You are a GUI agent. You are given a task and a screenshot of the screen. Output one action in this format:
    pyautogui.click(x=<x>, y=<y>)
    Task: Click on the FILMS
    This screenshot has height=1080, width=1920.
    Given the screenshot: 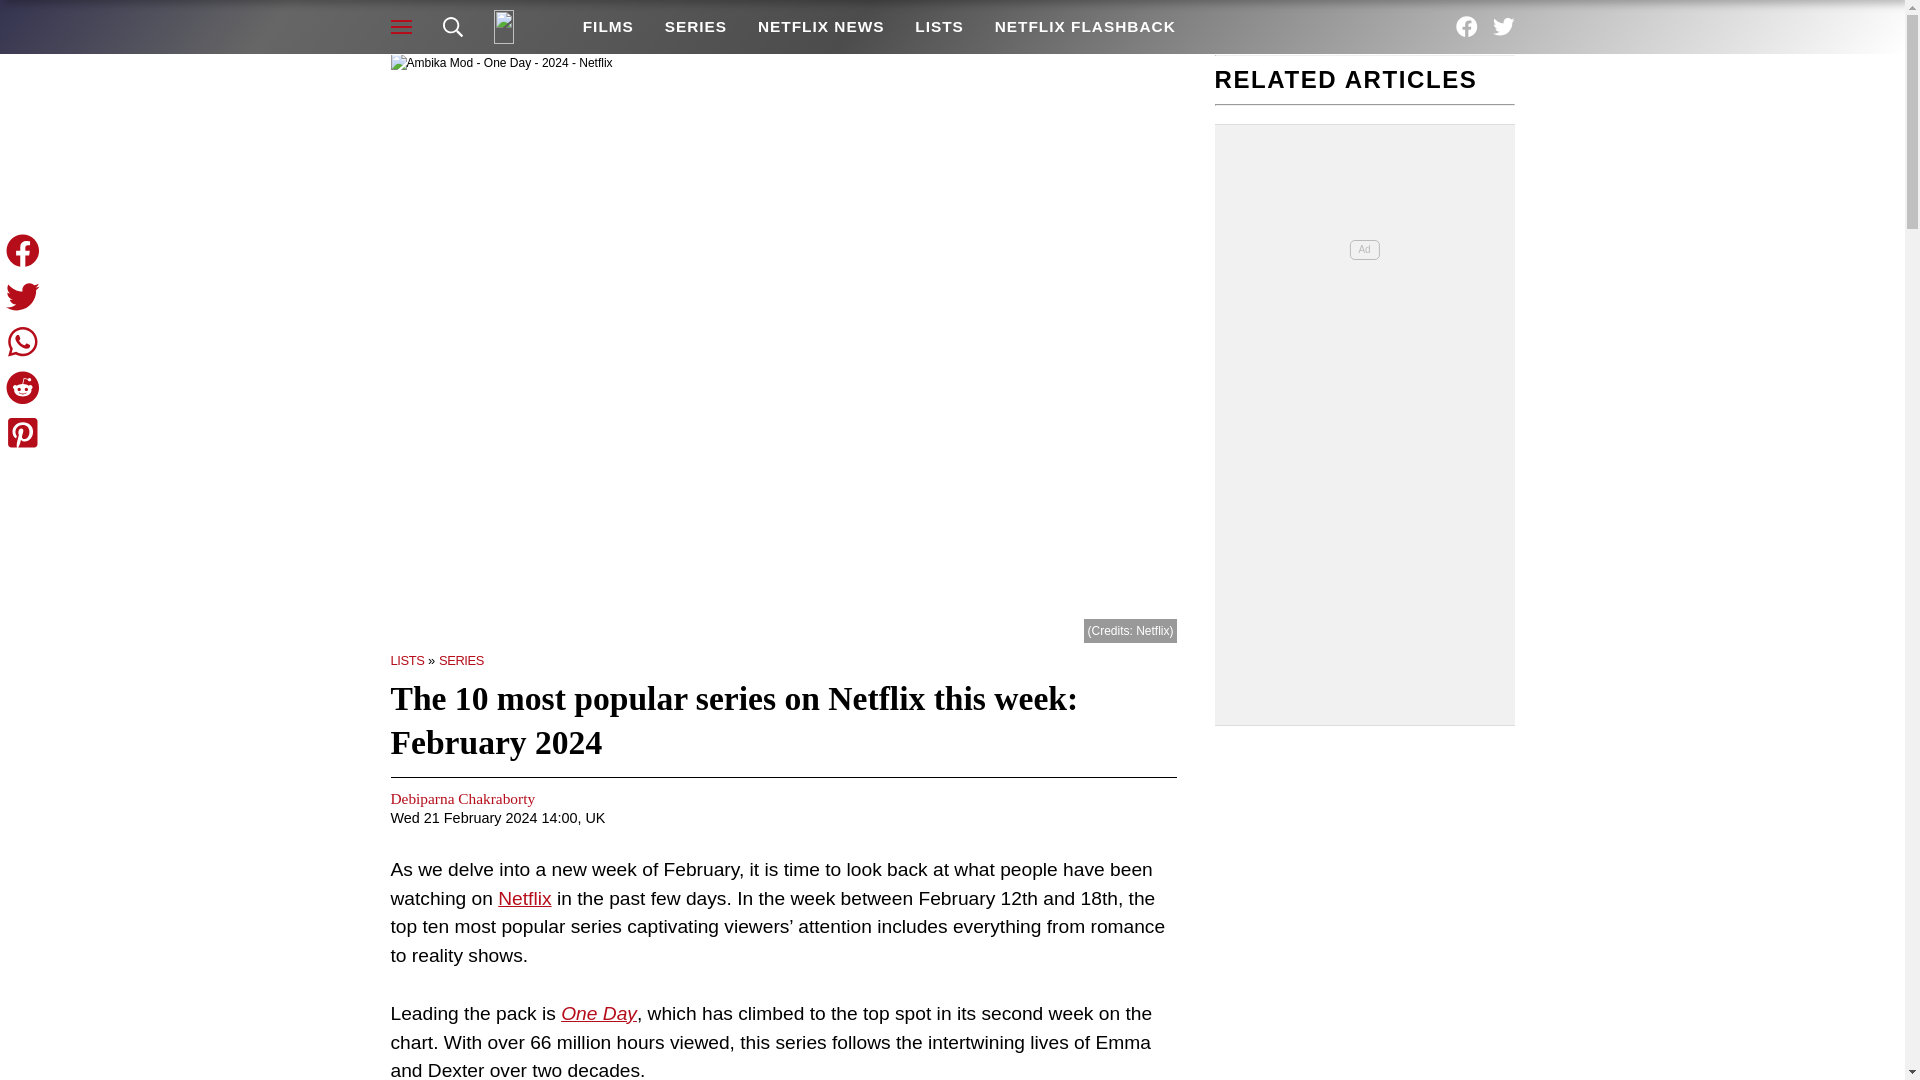 What is the action you would take?
    pyautogui.click(x=607, y=26)
    